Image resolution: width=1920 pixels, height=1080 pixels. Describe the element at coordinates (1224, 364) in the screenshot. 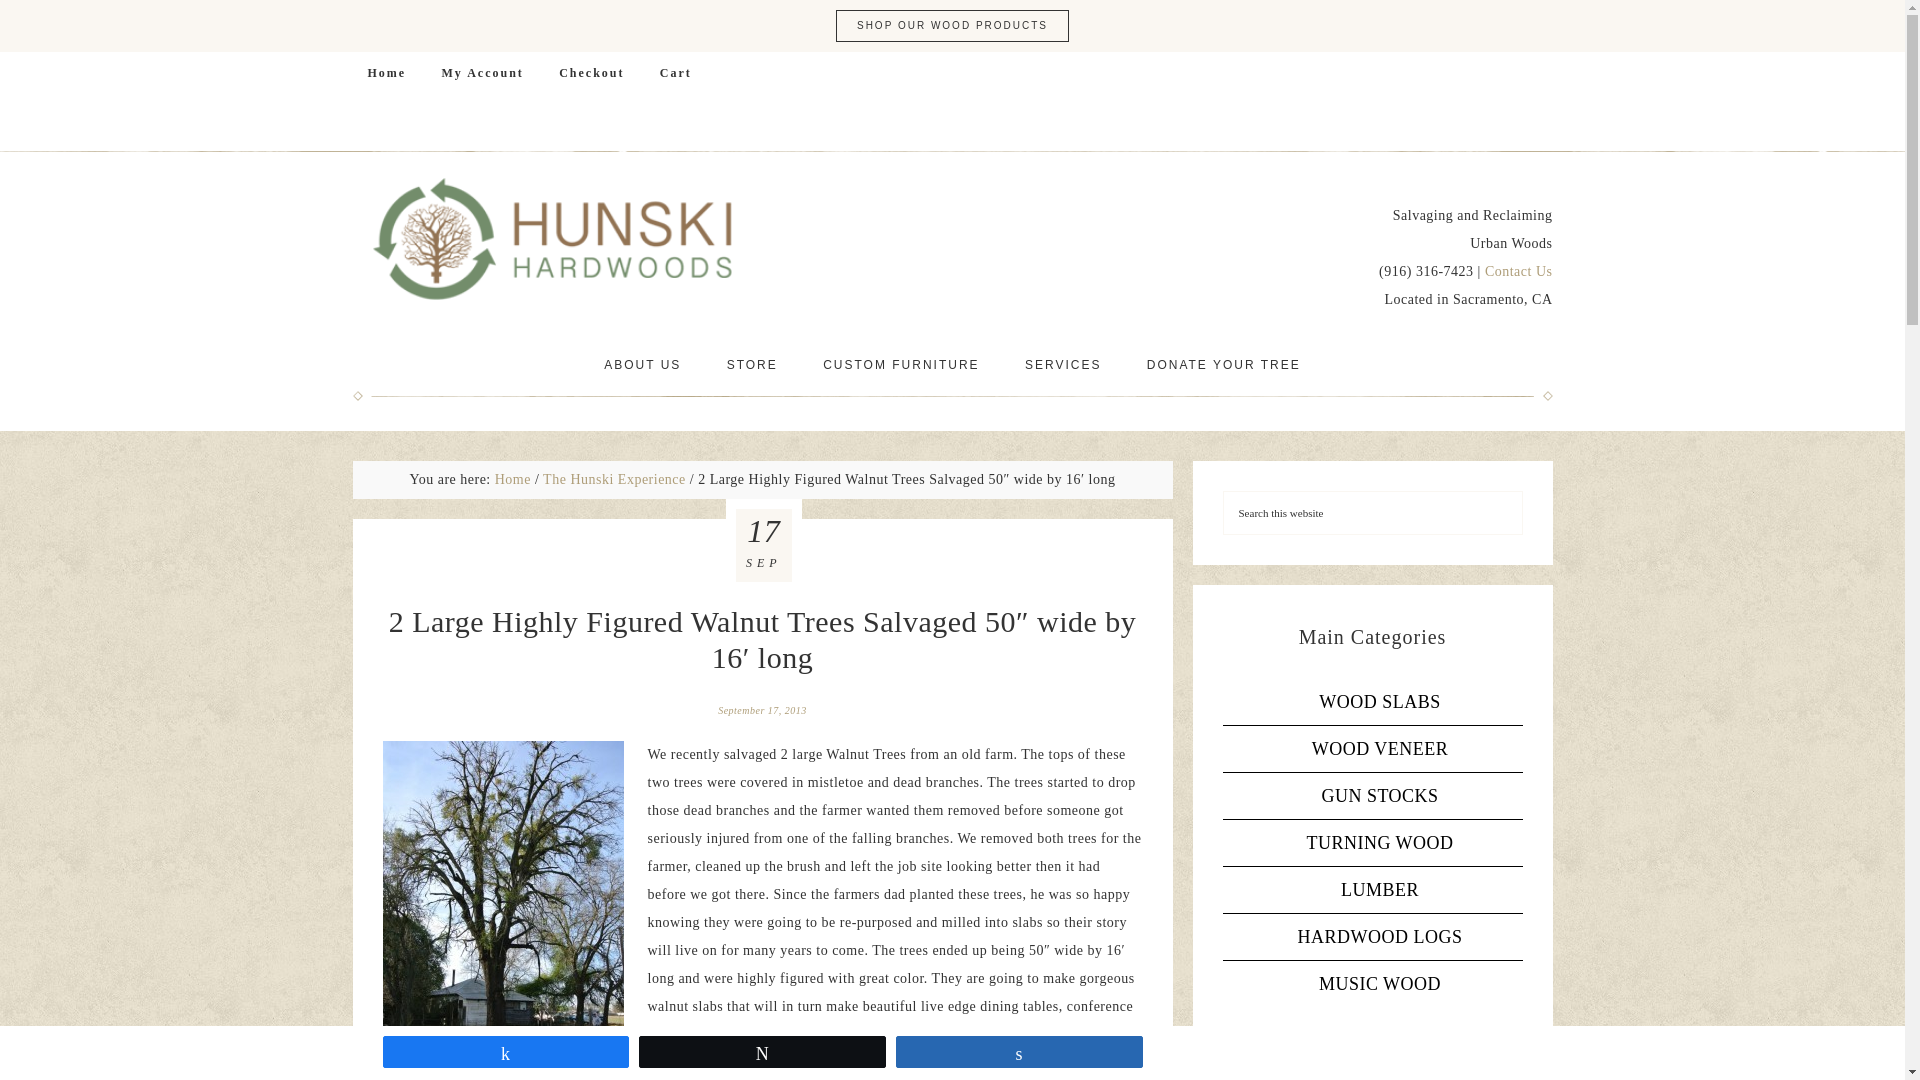

I see `DONATE YOUR TREE` at that location.